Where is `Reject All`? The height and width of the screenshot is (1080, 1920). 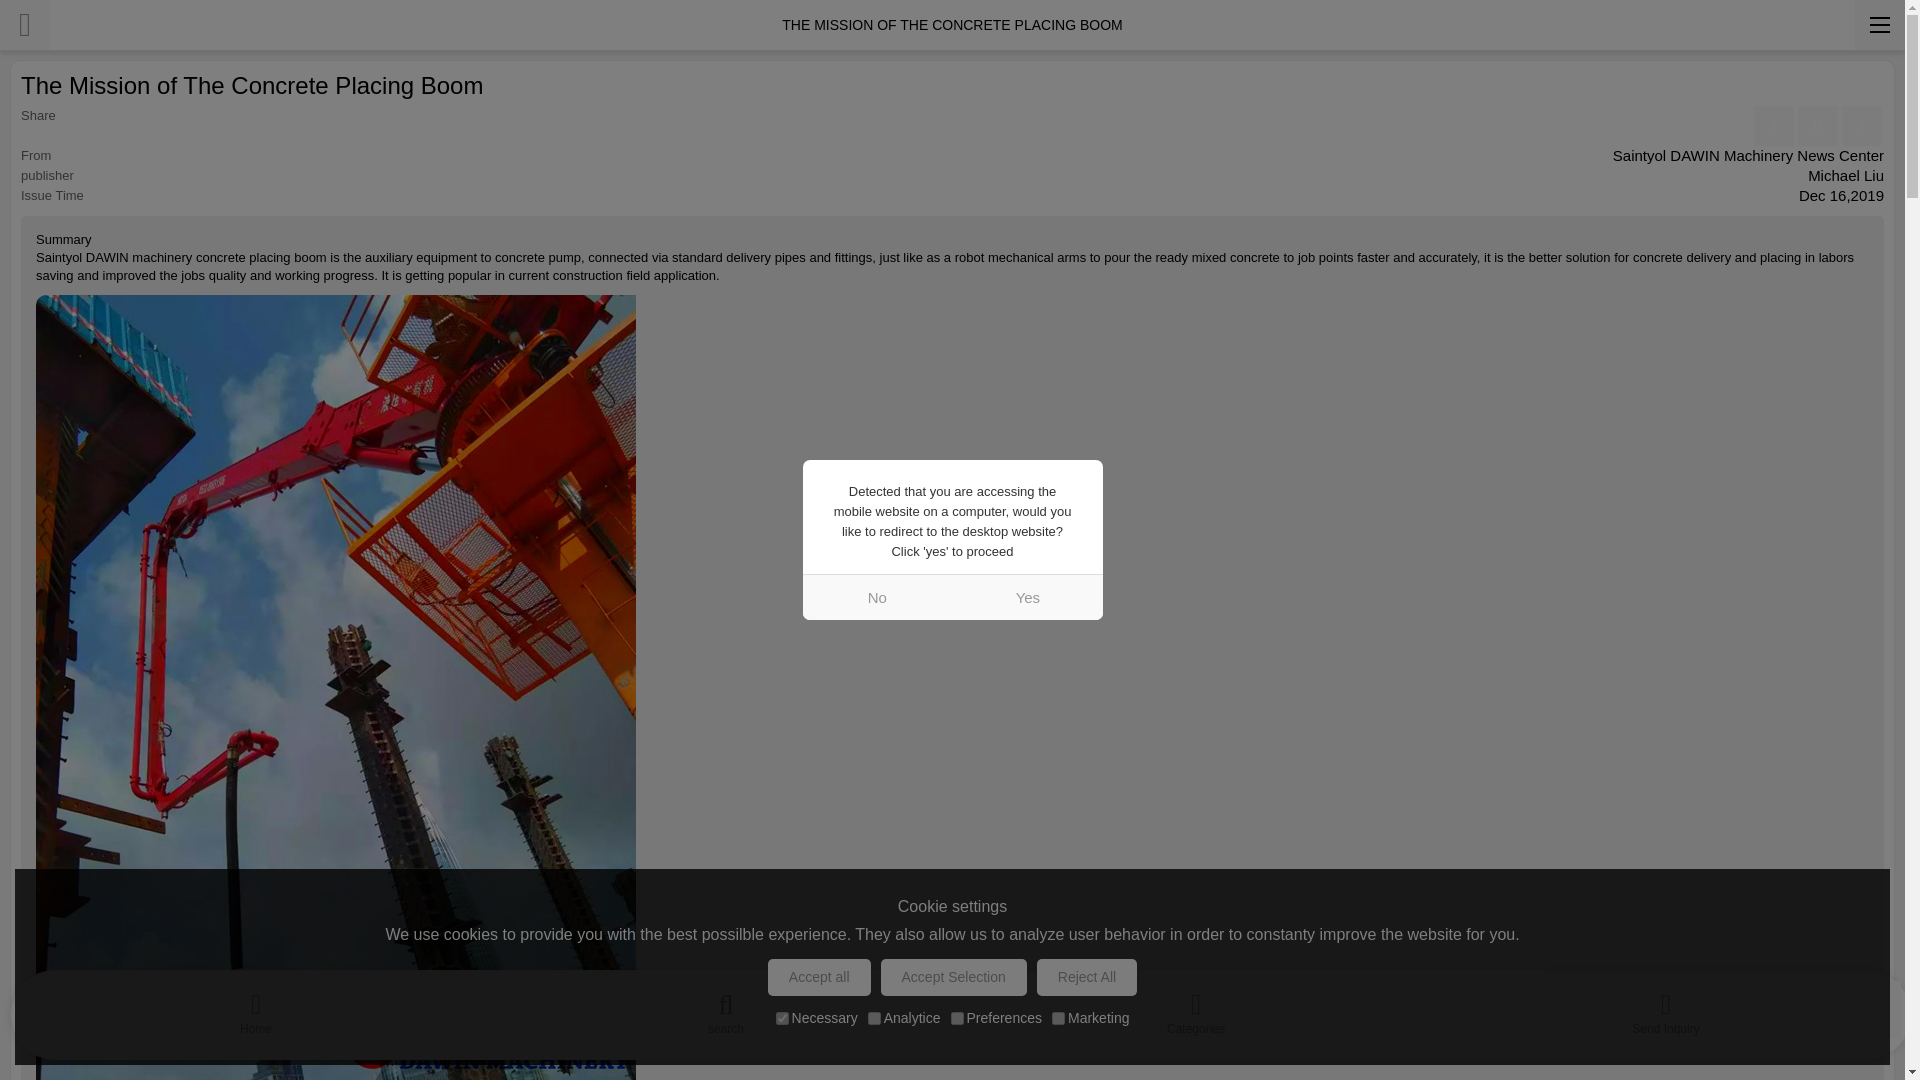 Reject All is located at coordinates (1086, 977).